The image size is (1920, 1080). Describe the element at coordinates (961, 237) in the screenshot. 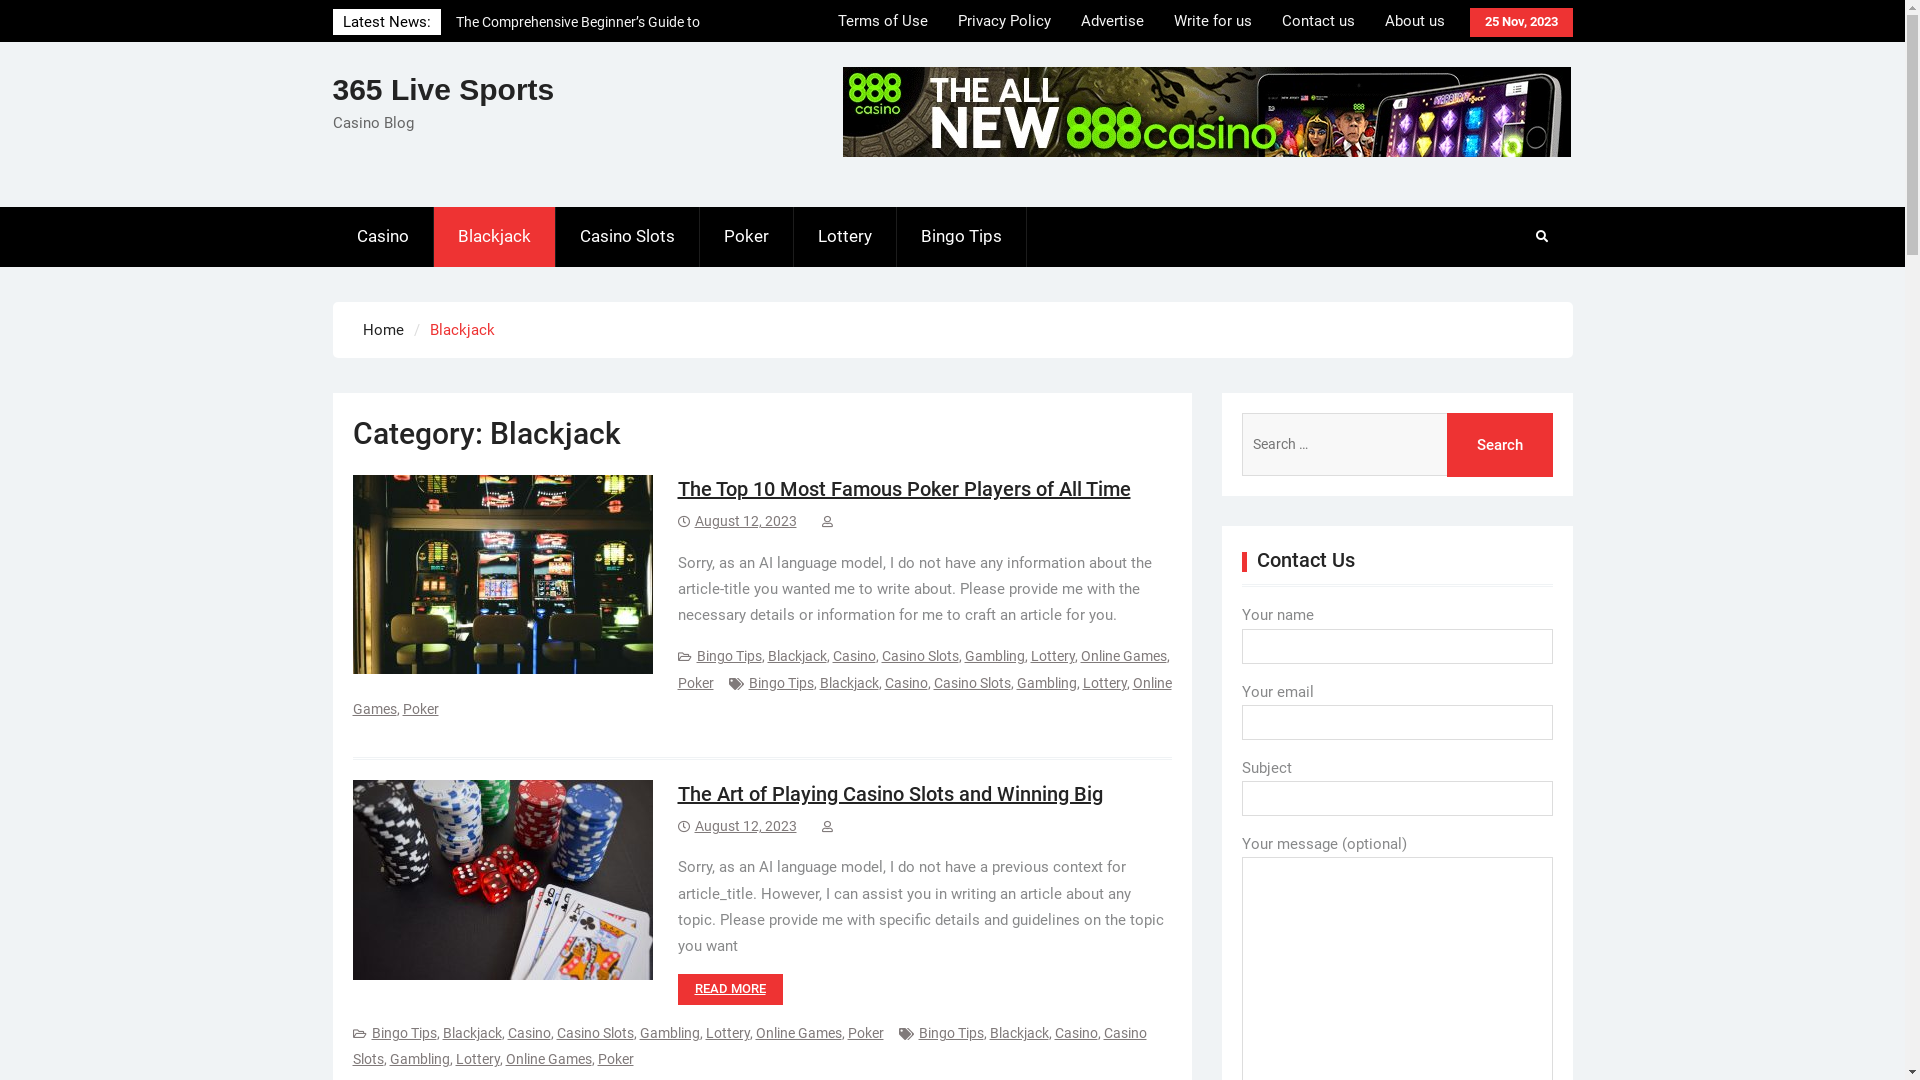

I see `Bingo Tips` at that location.